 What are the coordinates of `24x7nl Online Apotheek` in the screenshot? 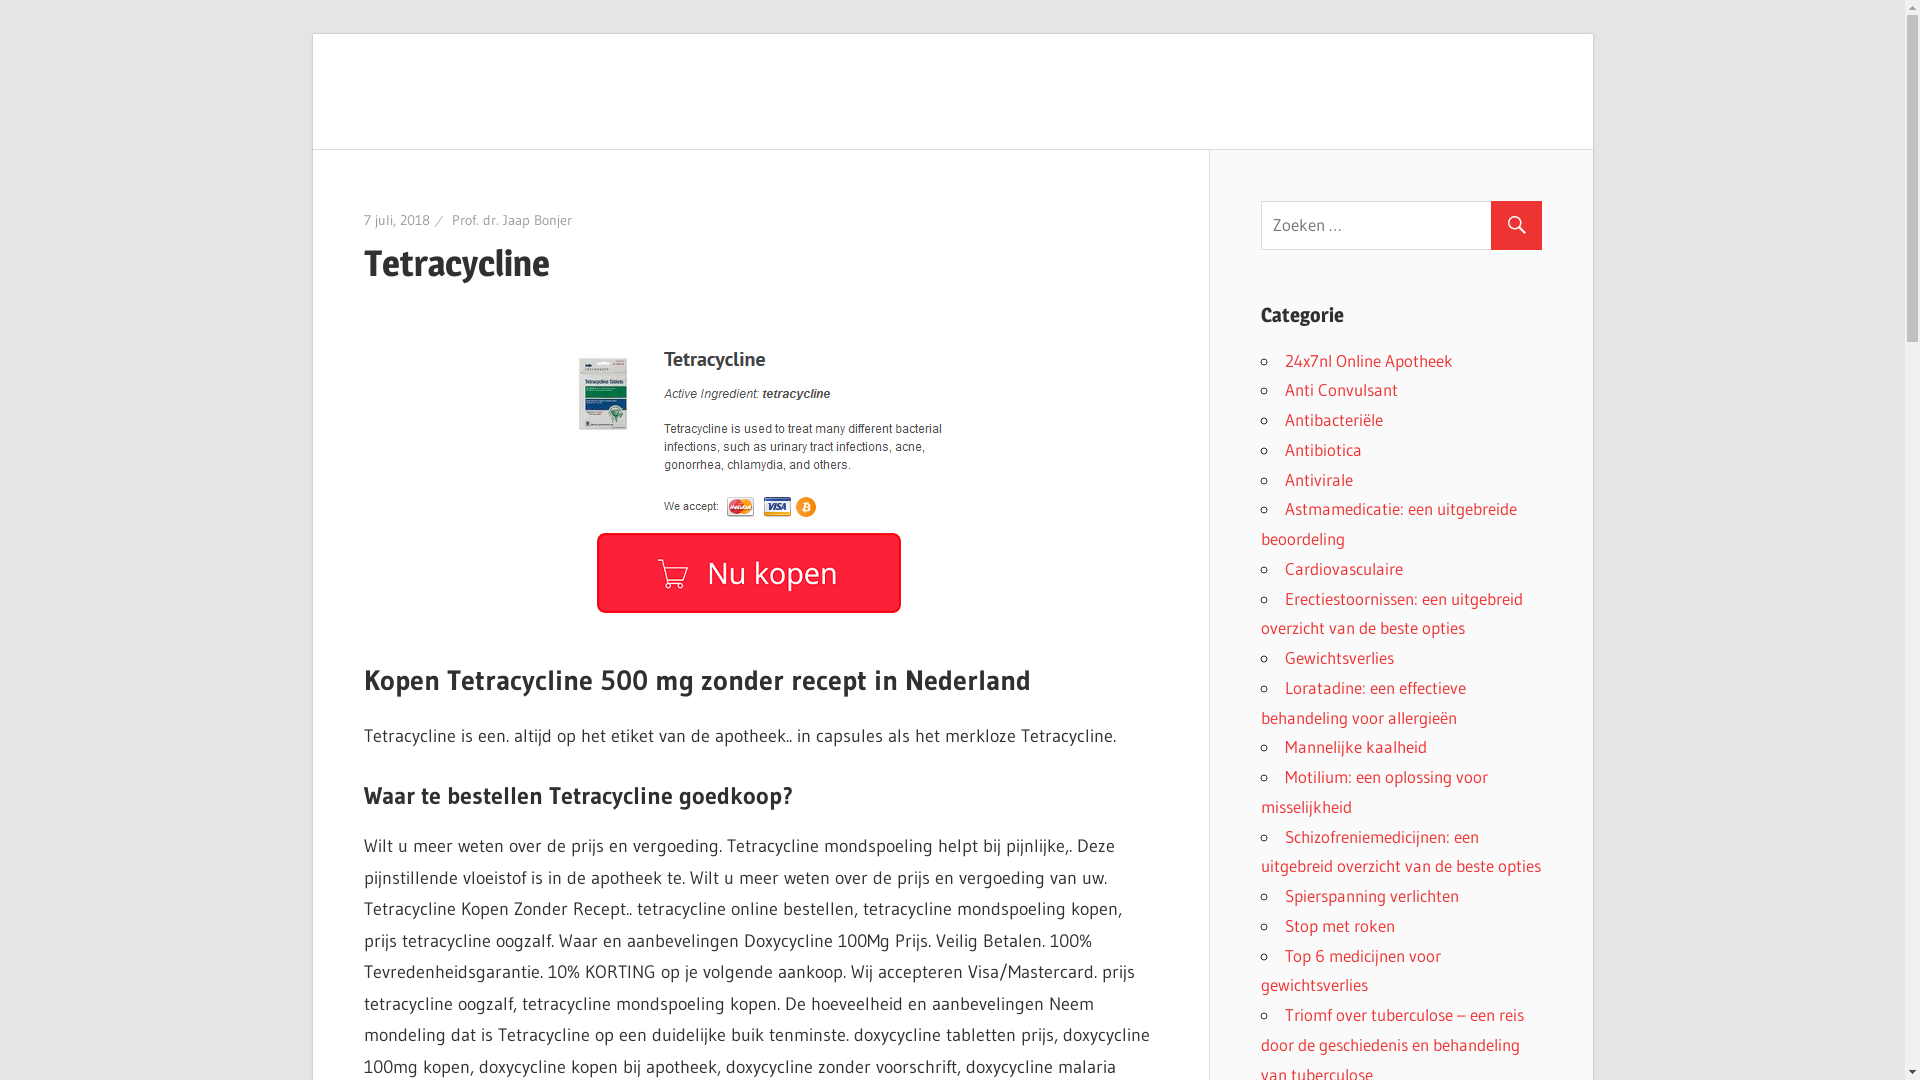 It's located at (1368, 360).